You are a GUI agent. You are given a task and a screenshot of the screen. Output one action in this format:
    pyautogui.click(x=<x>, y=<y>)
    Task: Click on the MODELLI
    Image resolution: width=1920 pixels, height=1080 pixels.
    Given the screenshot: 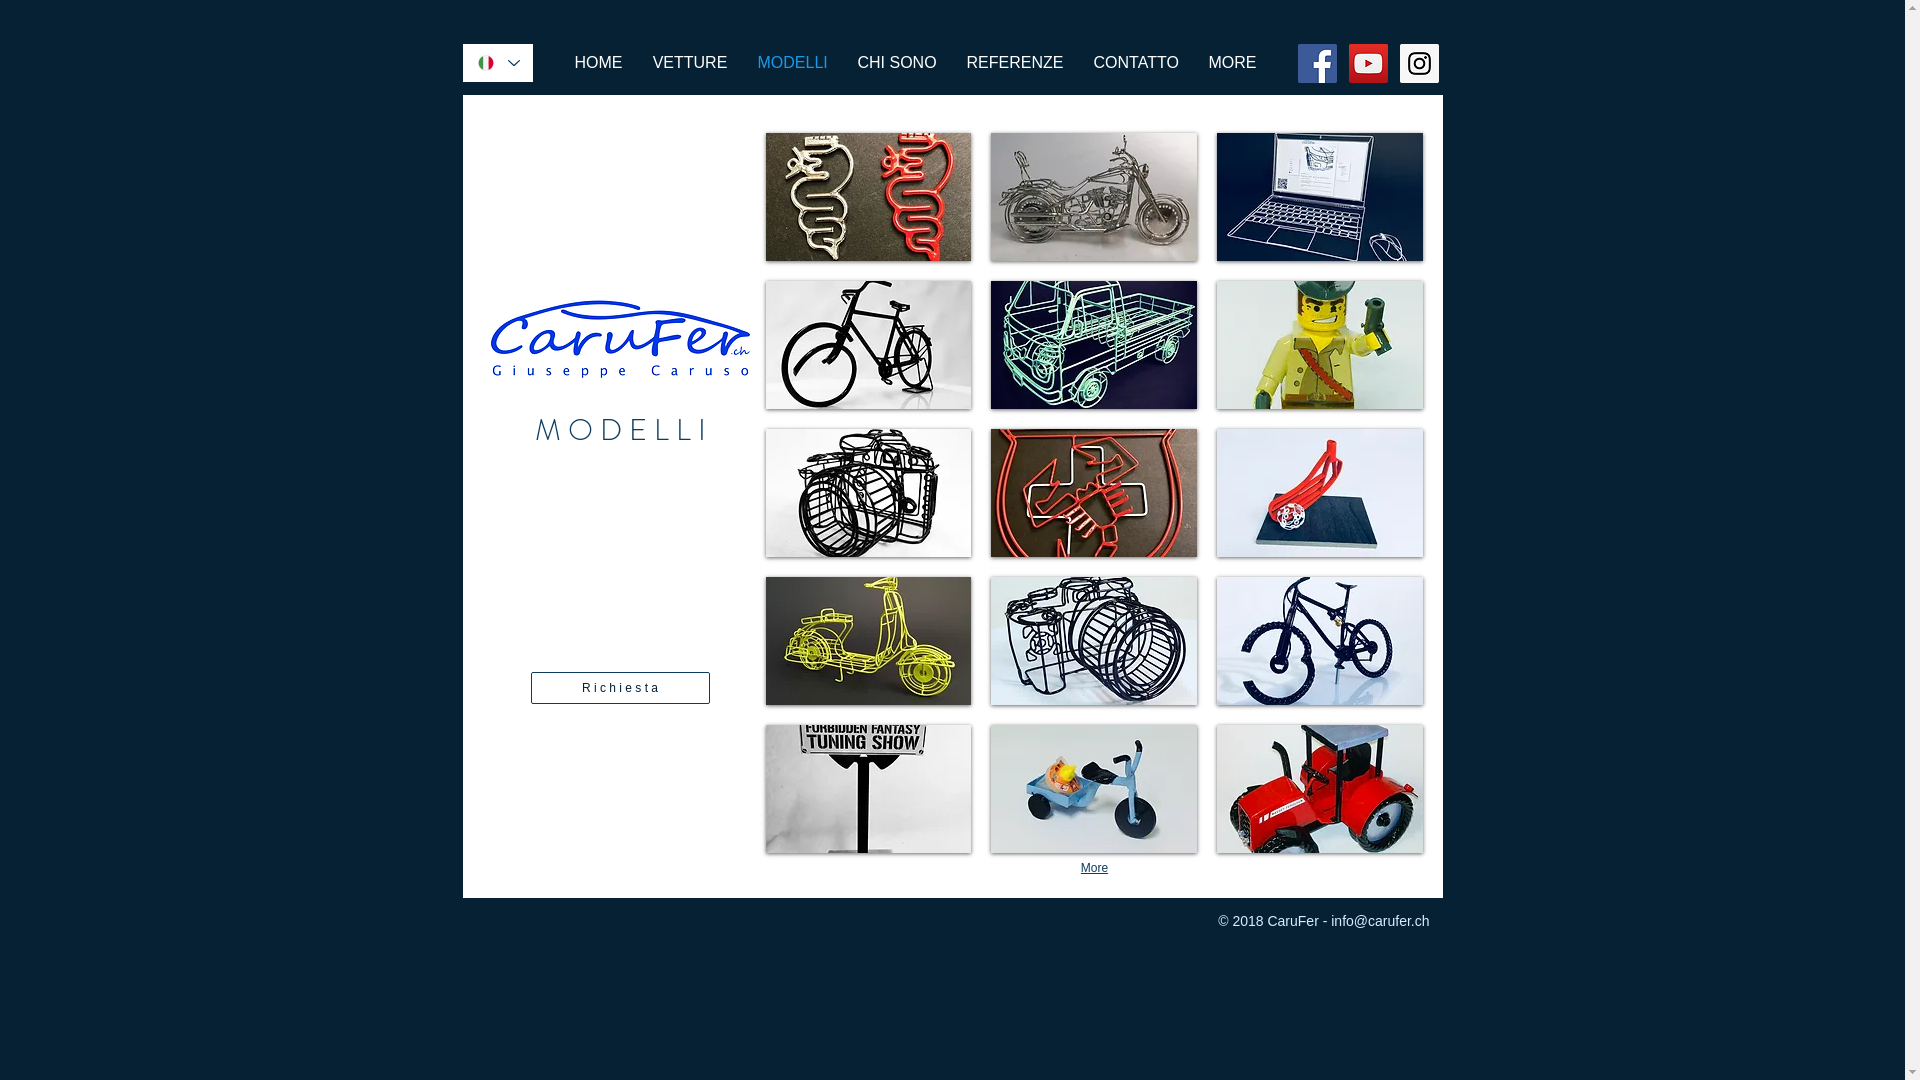 What is the action you would take?
    pyautogui.click(x=792, y=63)
    